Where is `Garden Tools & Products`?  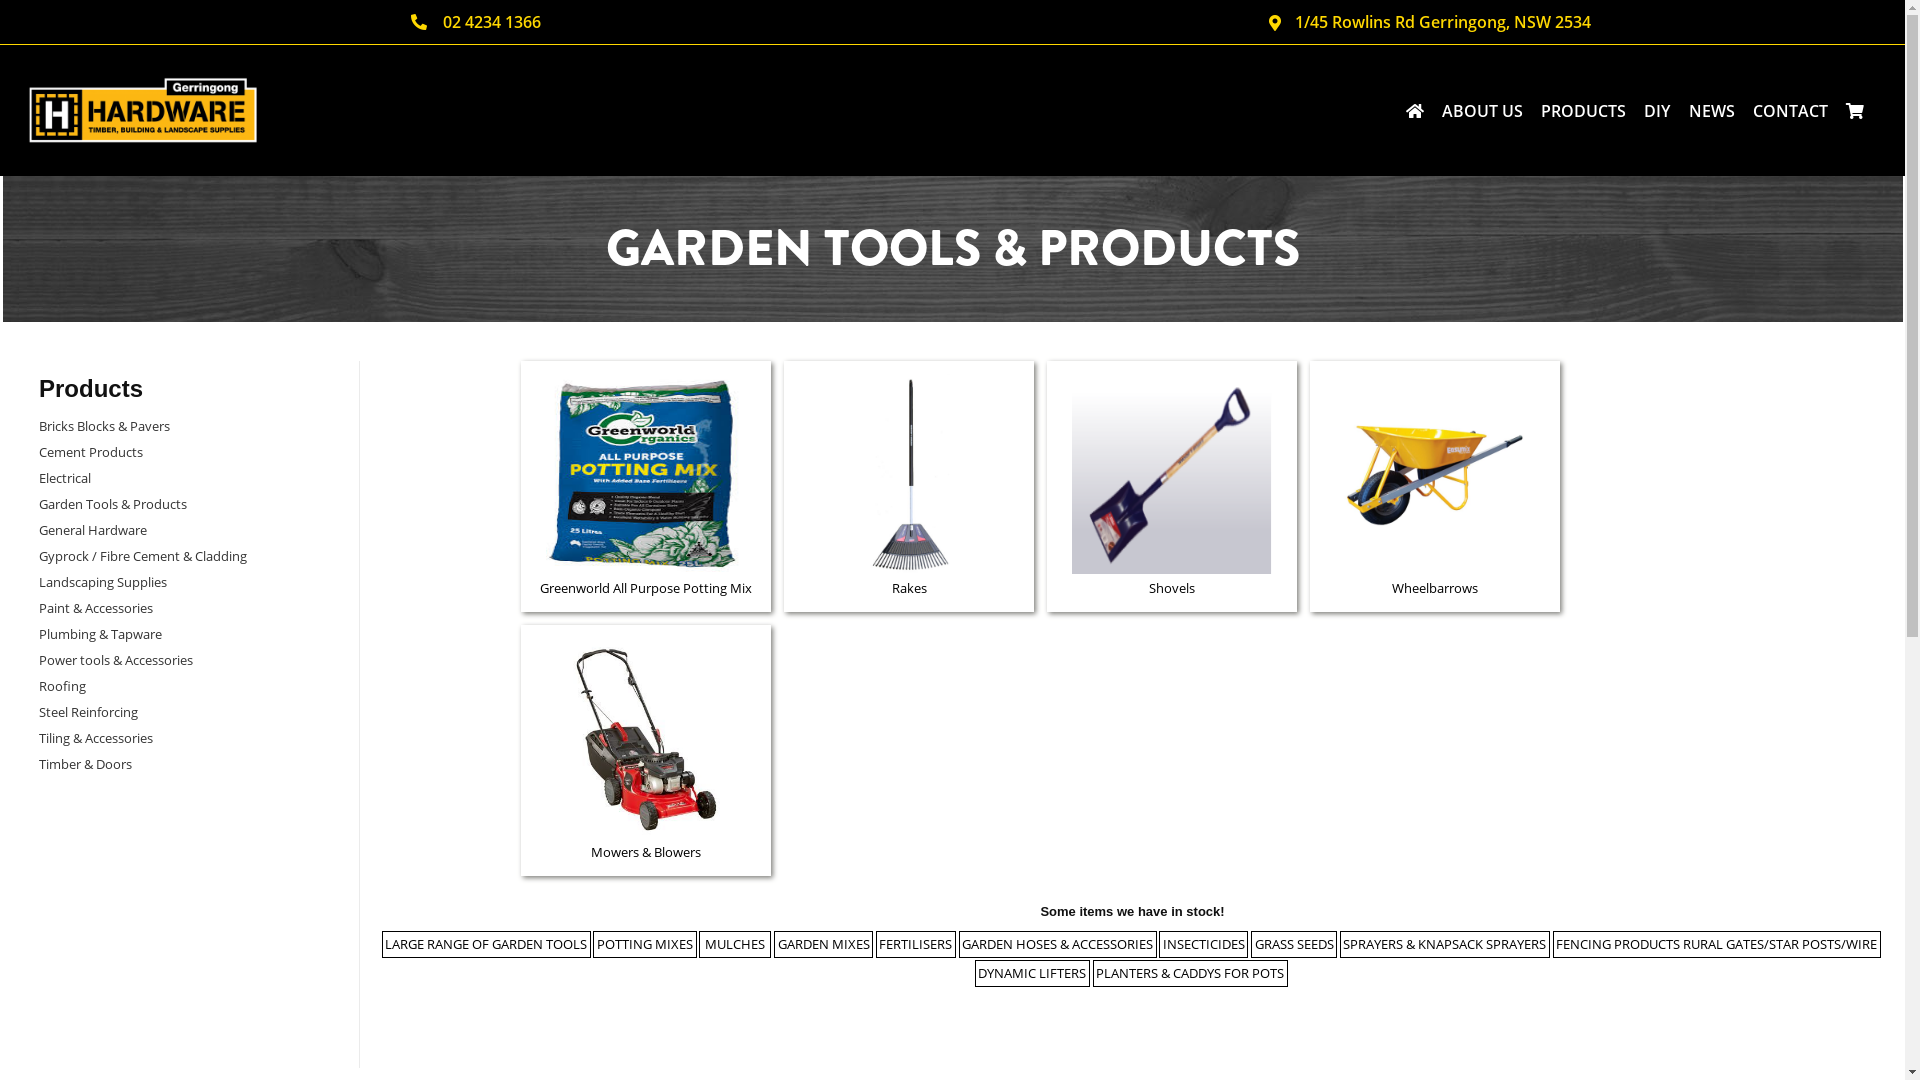 Garden Tools & Products is located at coordinates (113, 503).